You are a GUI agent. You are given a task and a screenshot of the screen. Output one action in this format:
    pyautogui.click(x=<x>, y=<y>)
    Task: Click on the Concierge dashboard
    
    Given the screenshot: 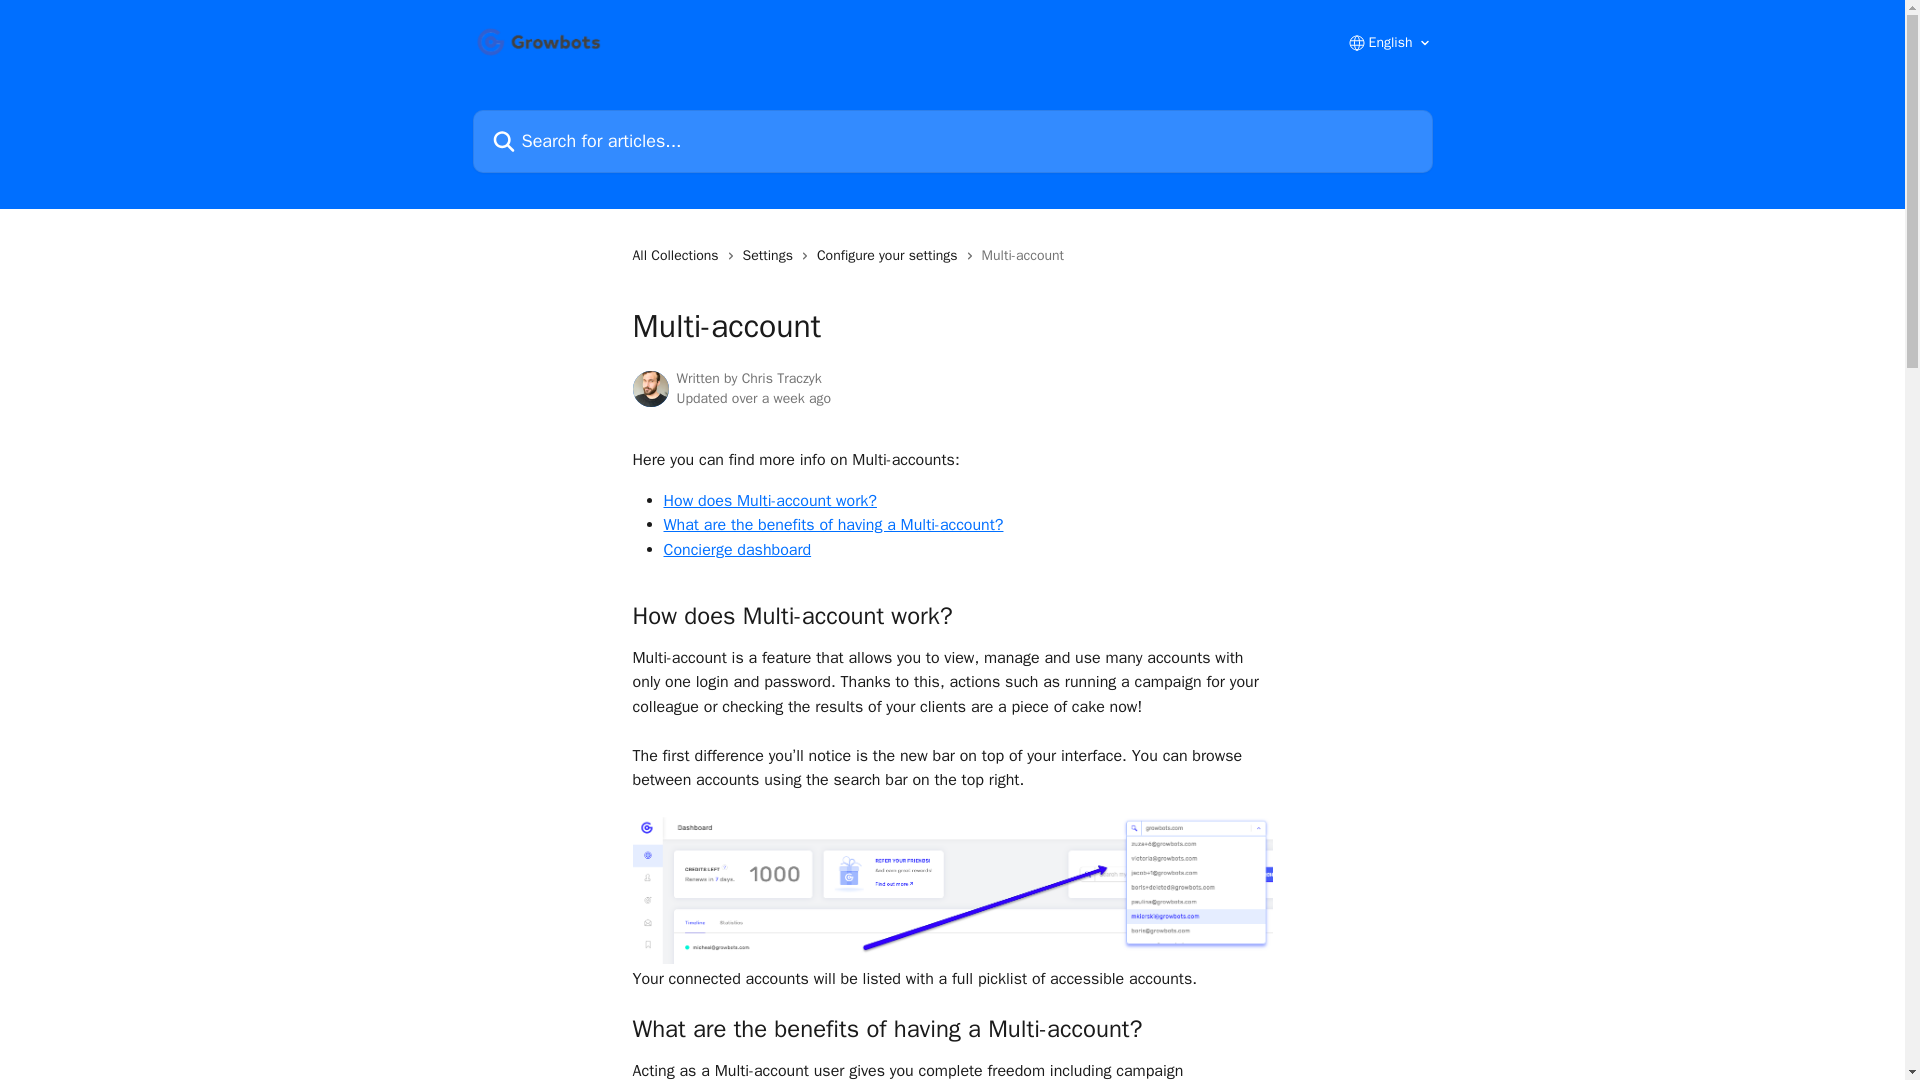 What is the action you would take?
    pyautogui.click(x=738, y=550)
    